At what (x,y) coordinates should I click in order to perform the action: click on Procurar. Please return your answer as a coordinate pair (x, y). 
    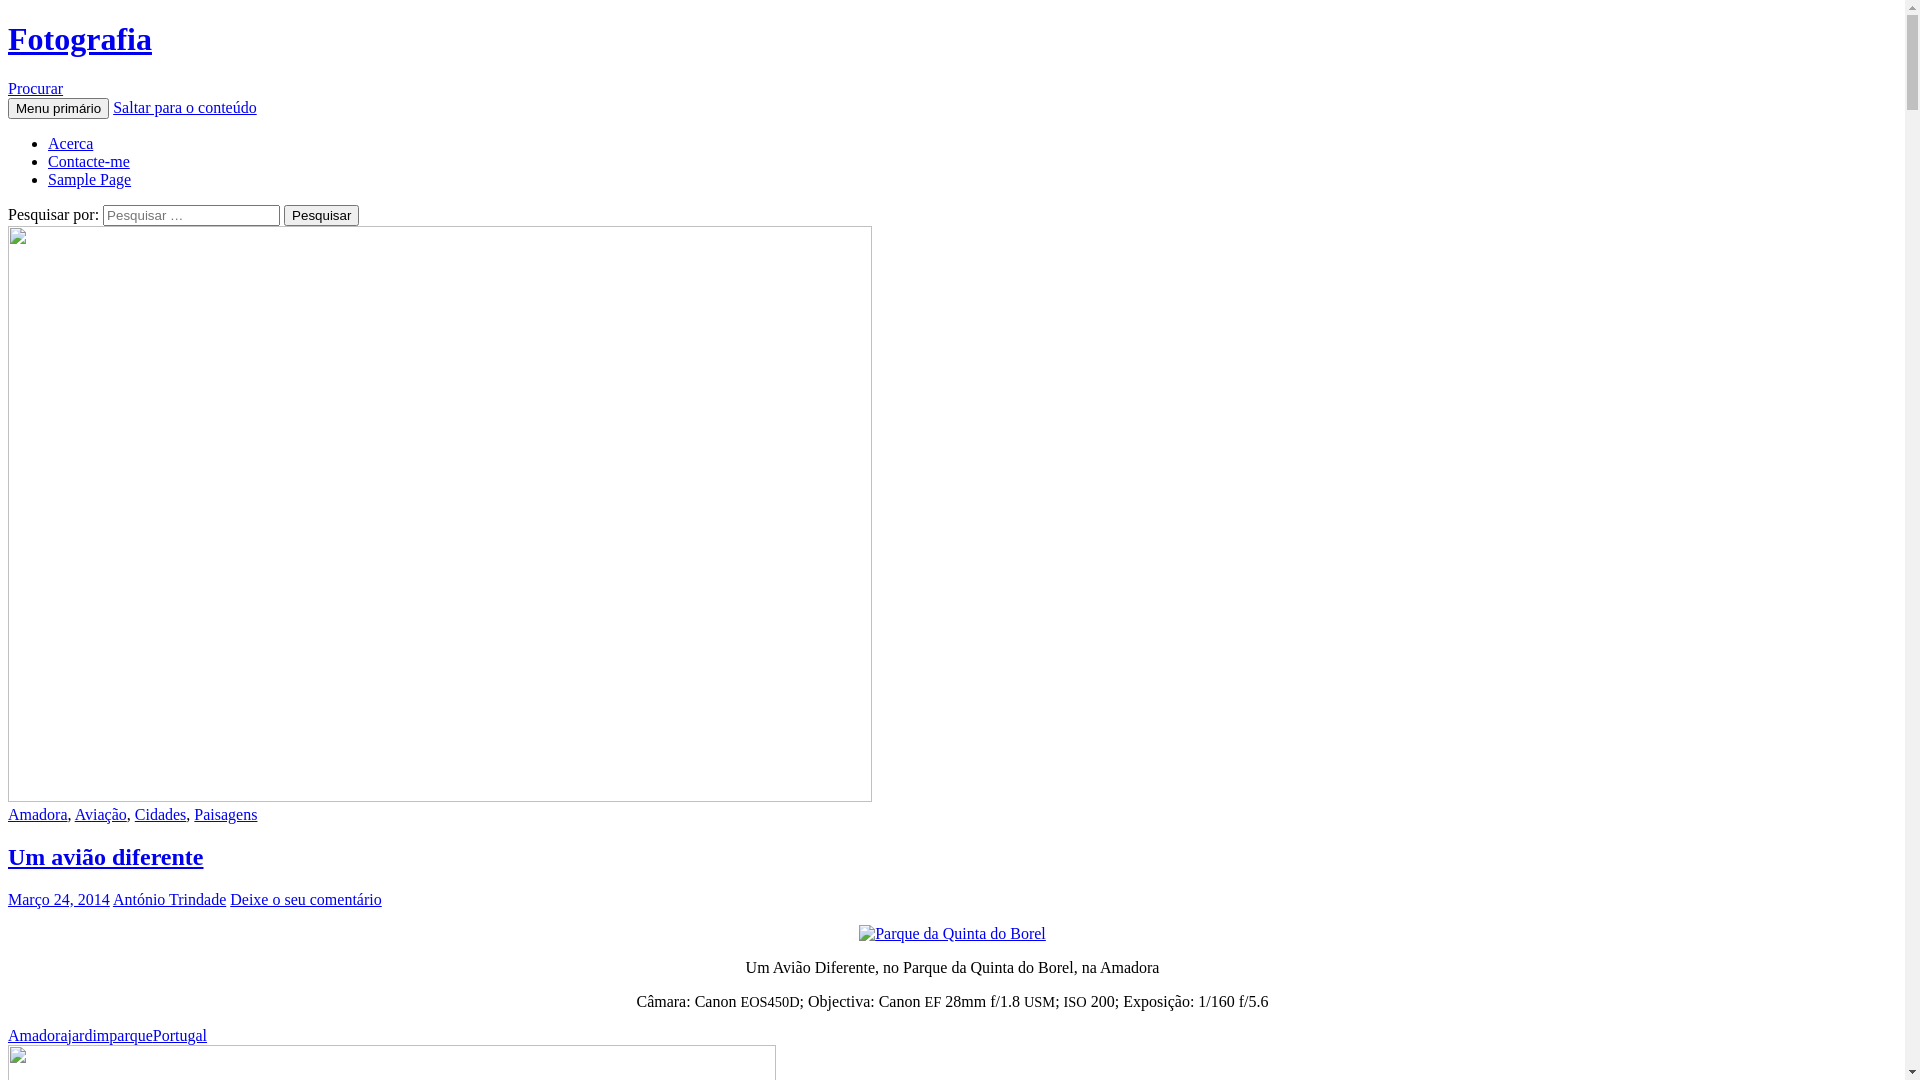
    Looking at the image, I should click on (36, 88).